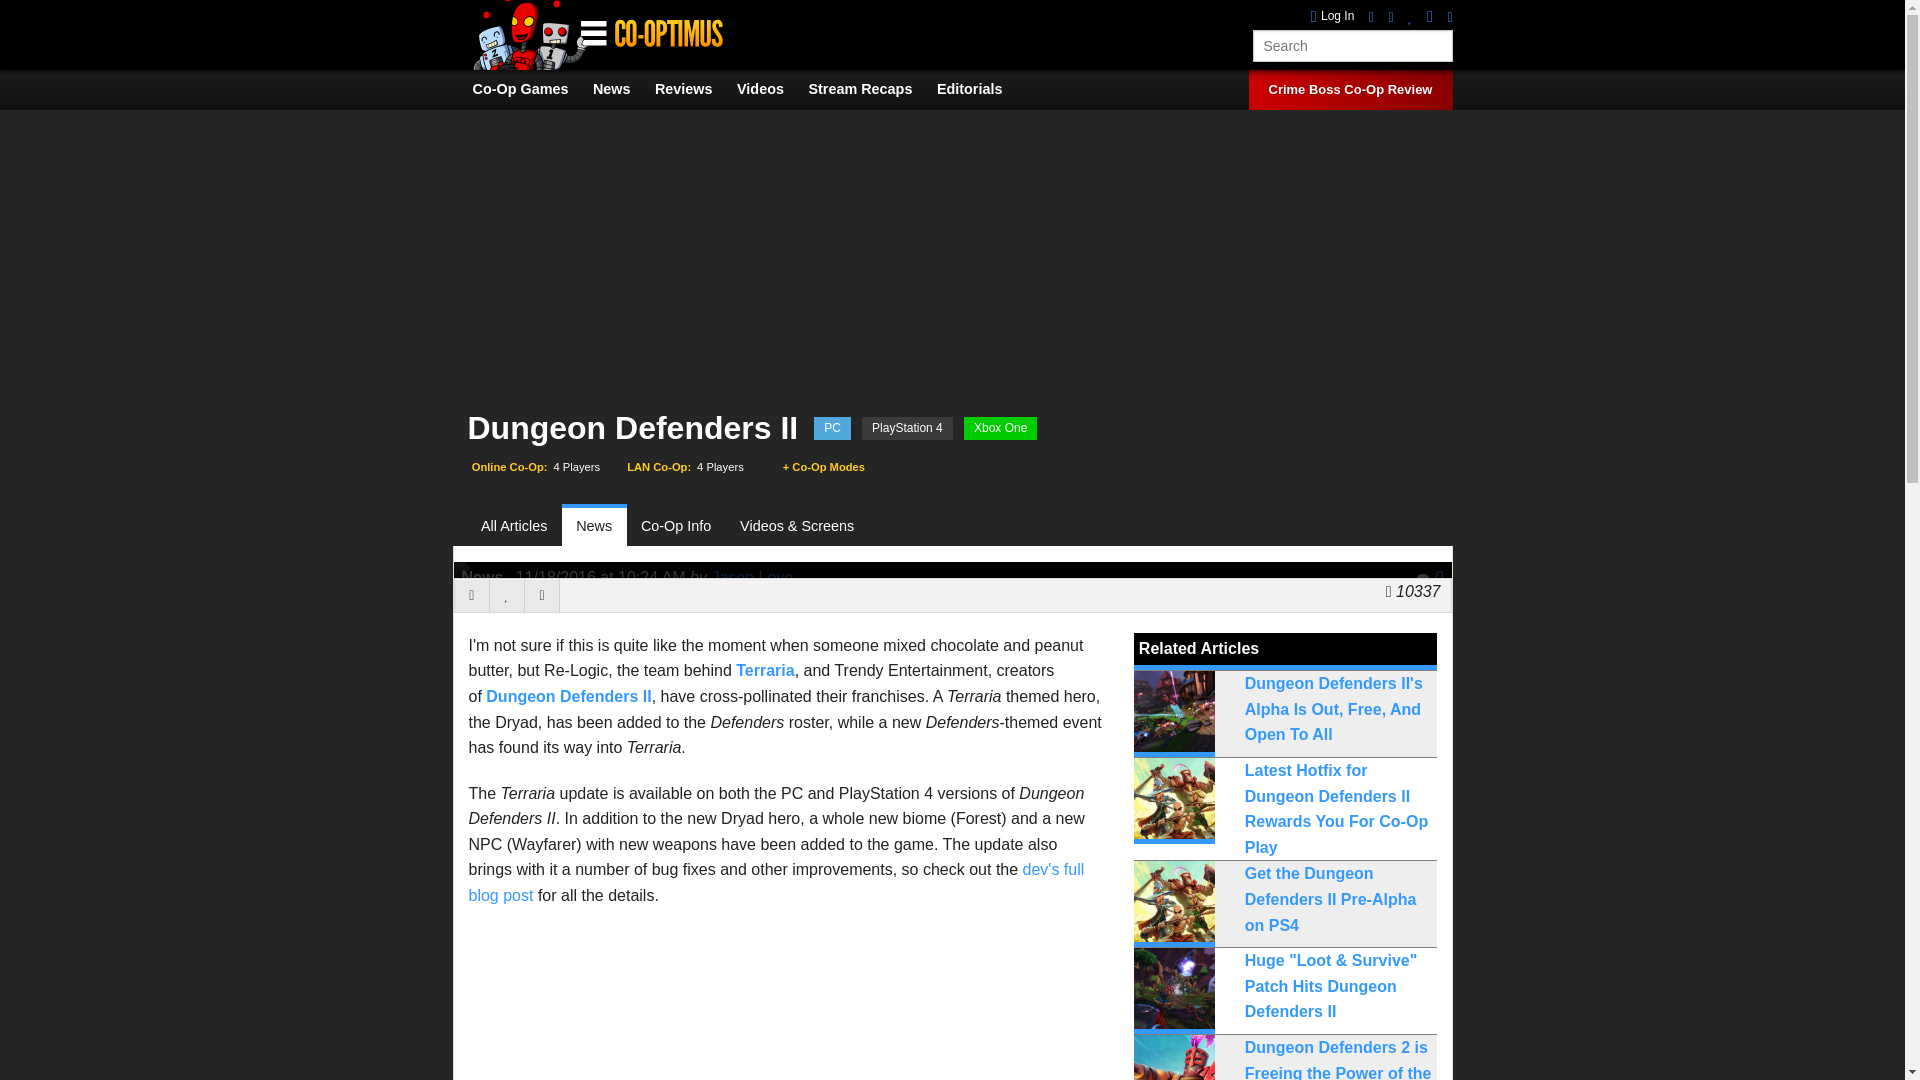 The width and height of the screenshot is (1920, 1080). Describe the element at coordinates (1350, 90) in the screenshot. I see `Crime Boss Co-Op Review` at that location.